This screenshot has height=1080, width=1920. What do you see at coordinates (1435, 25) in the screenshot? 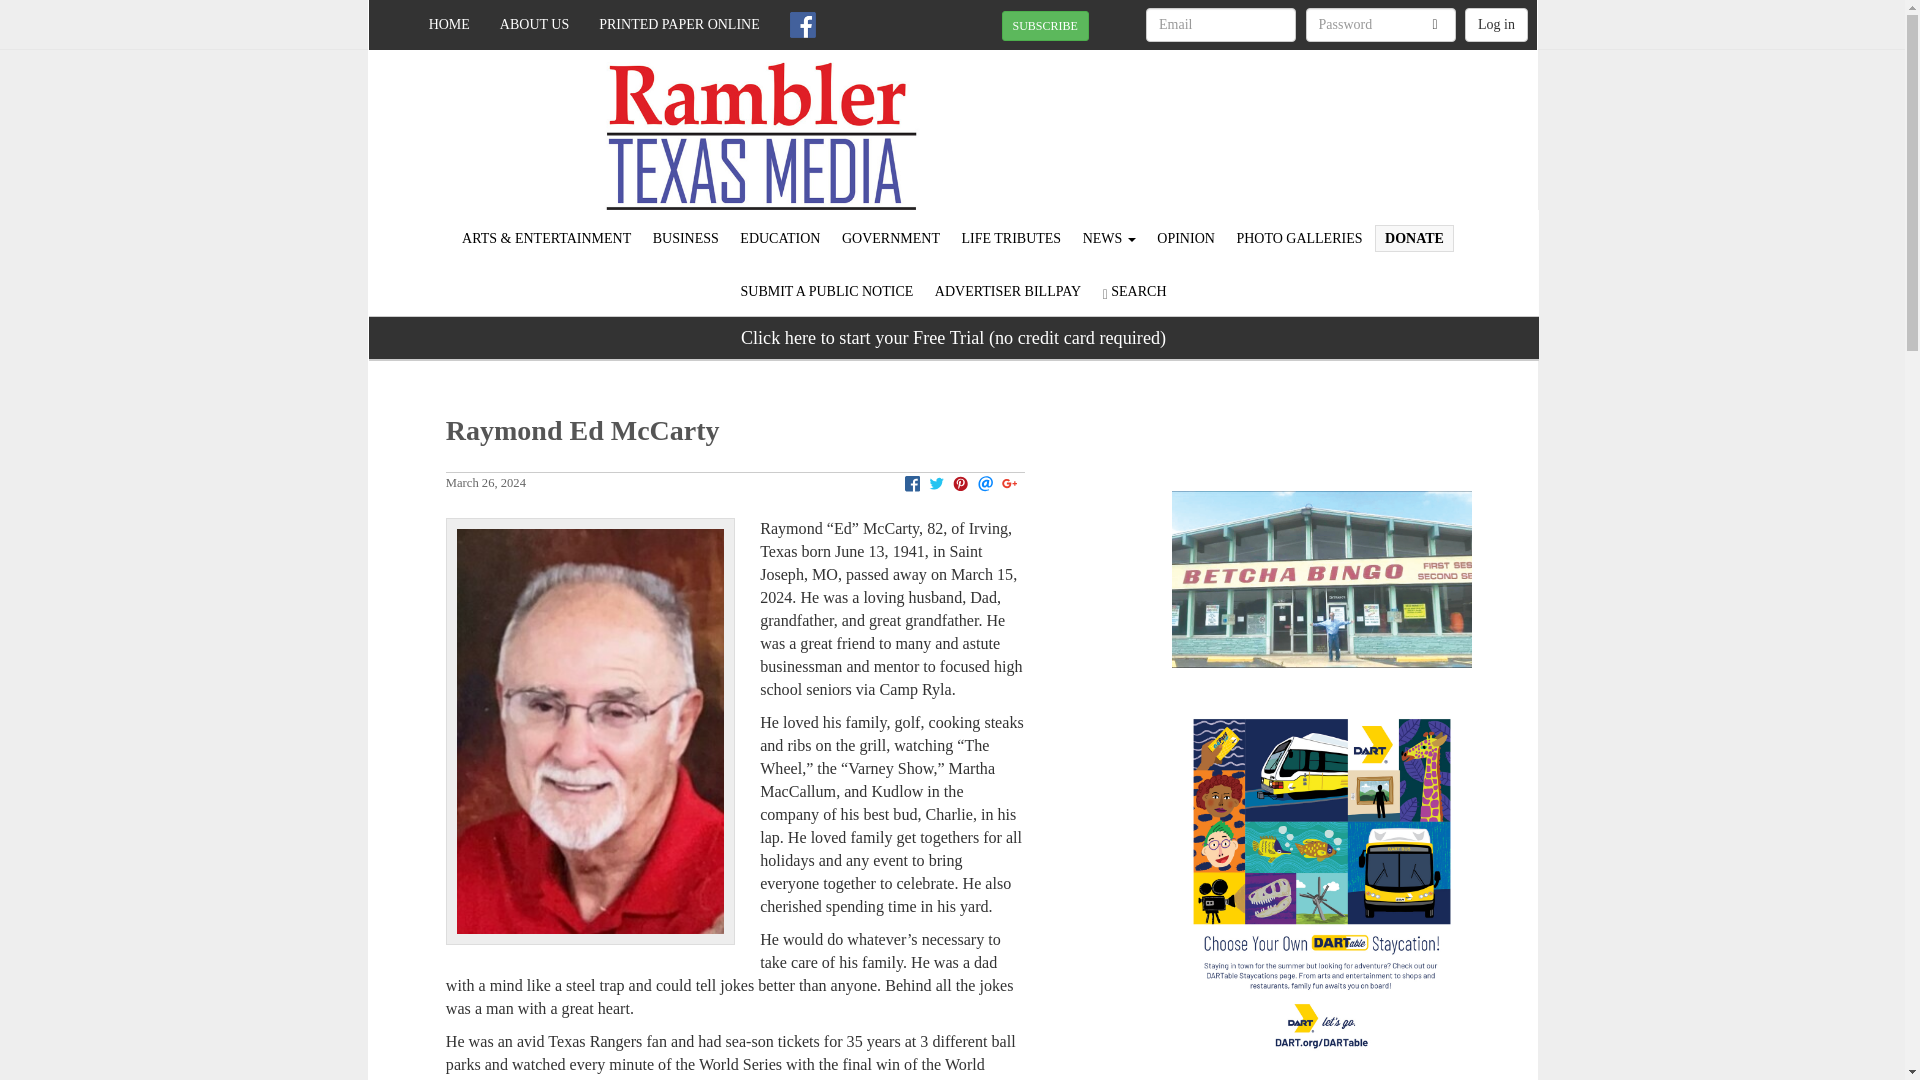
I see `Show password` at bounding box center [1435, 25].